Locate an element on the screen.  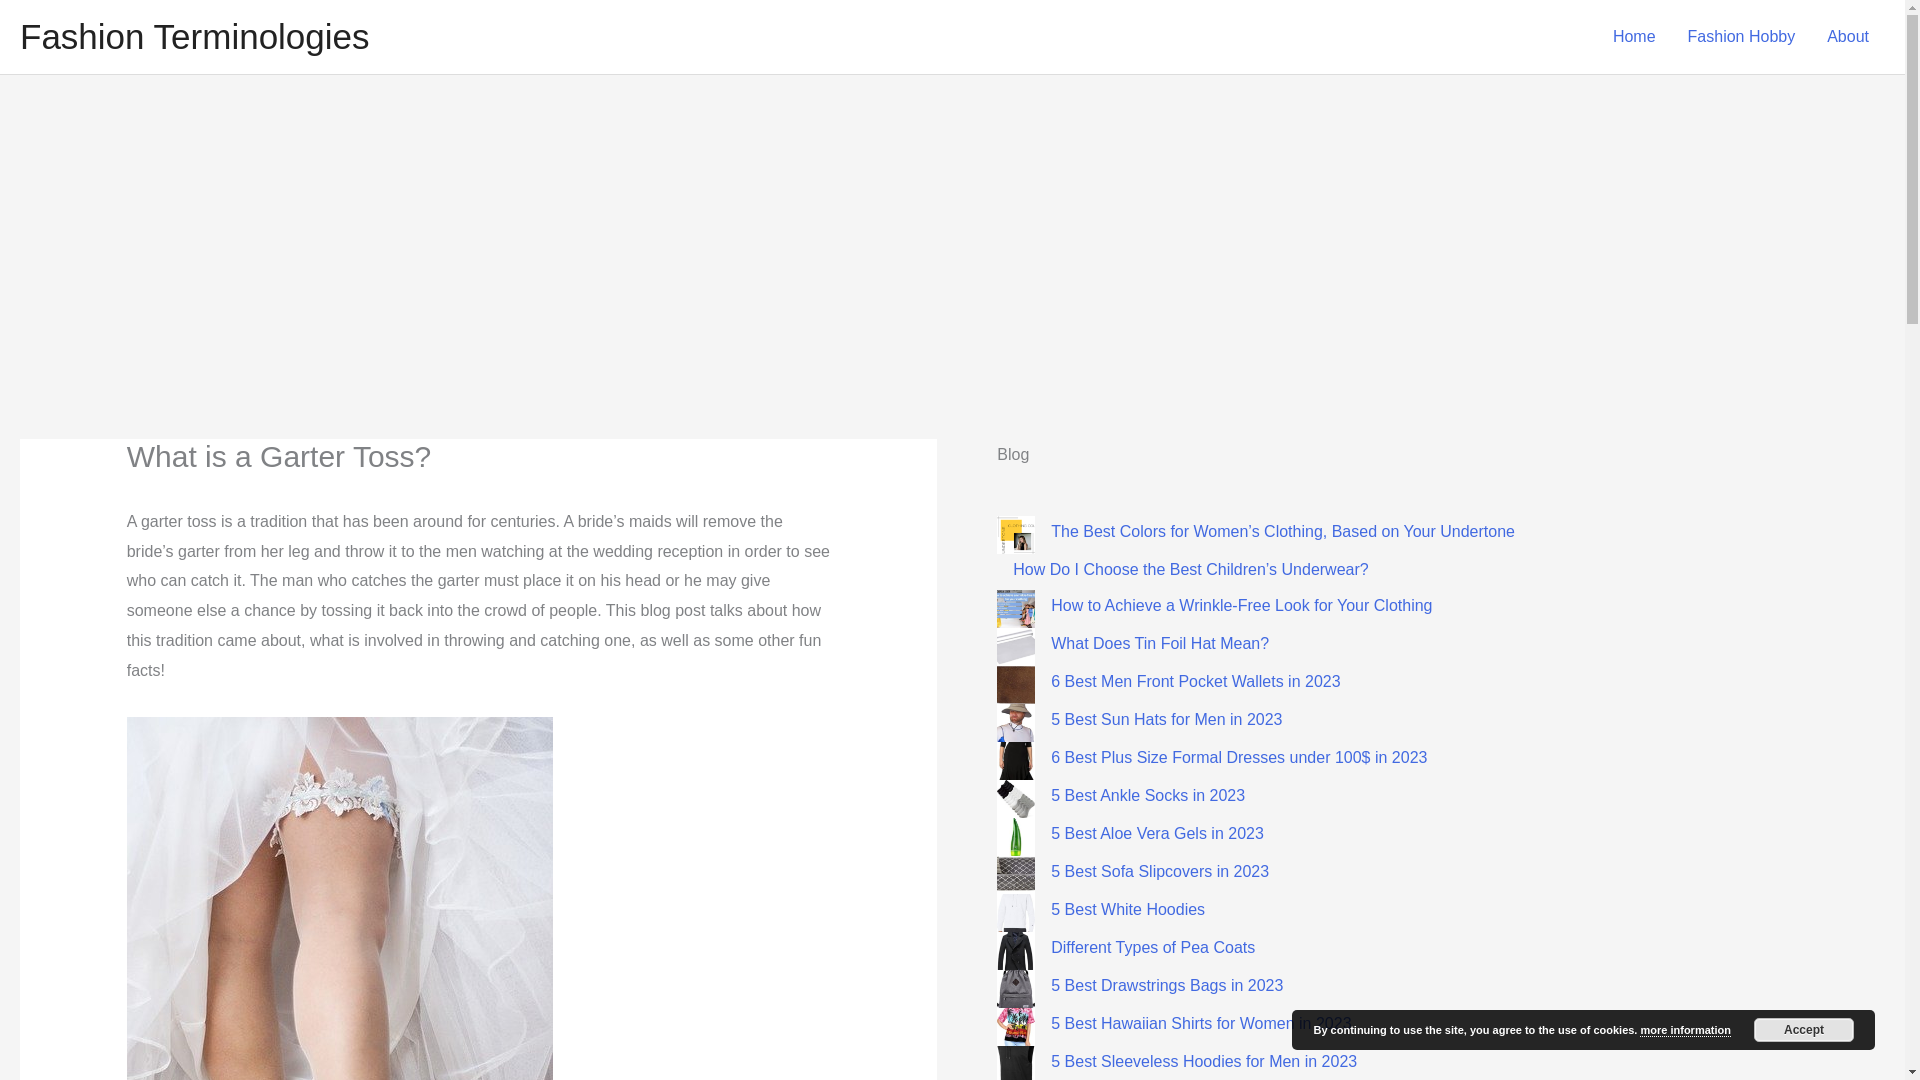
5 Best Ankle Socks in 2023 is located at coordinates (1147, 795).